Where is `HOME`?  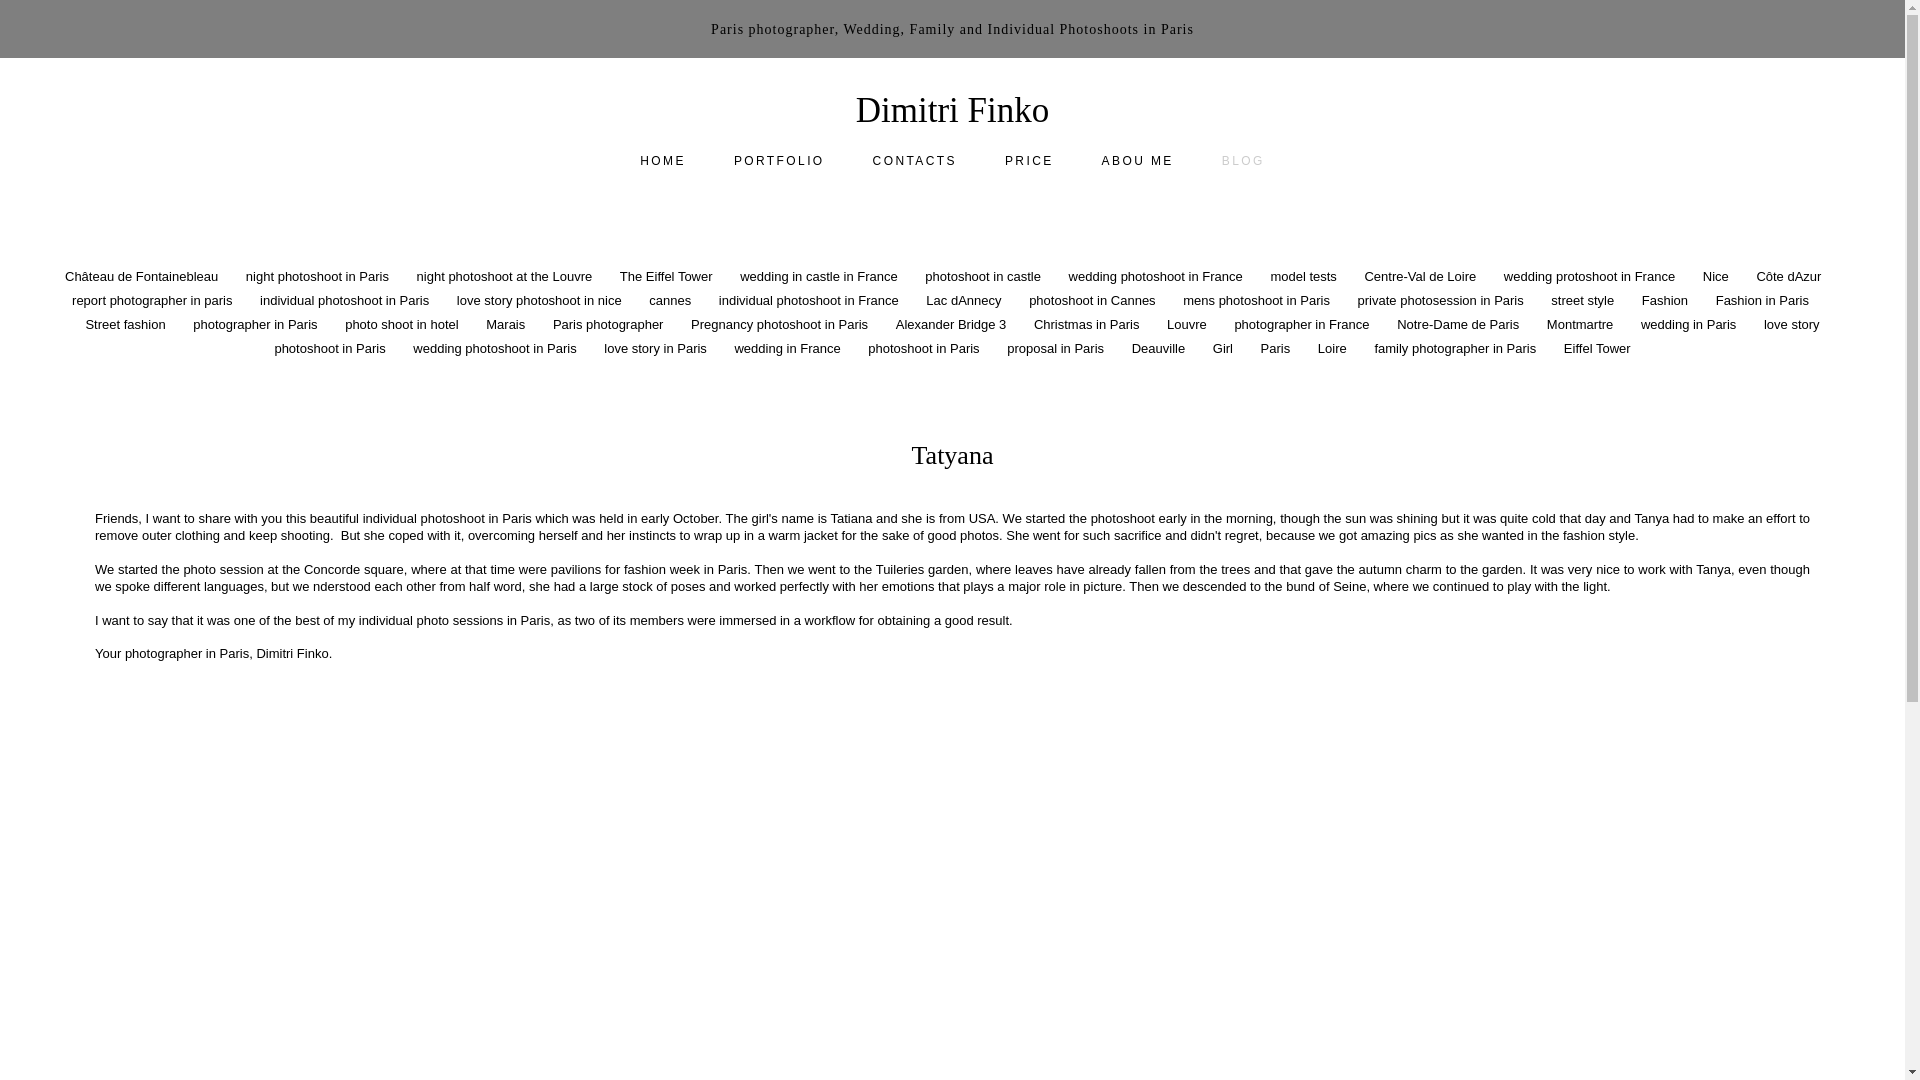
HOME is located at coordinates (662, 160).